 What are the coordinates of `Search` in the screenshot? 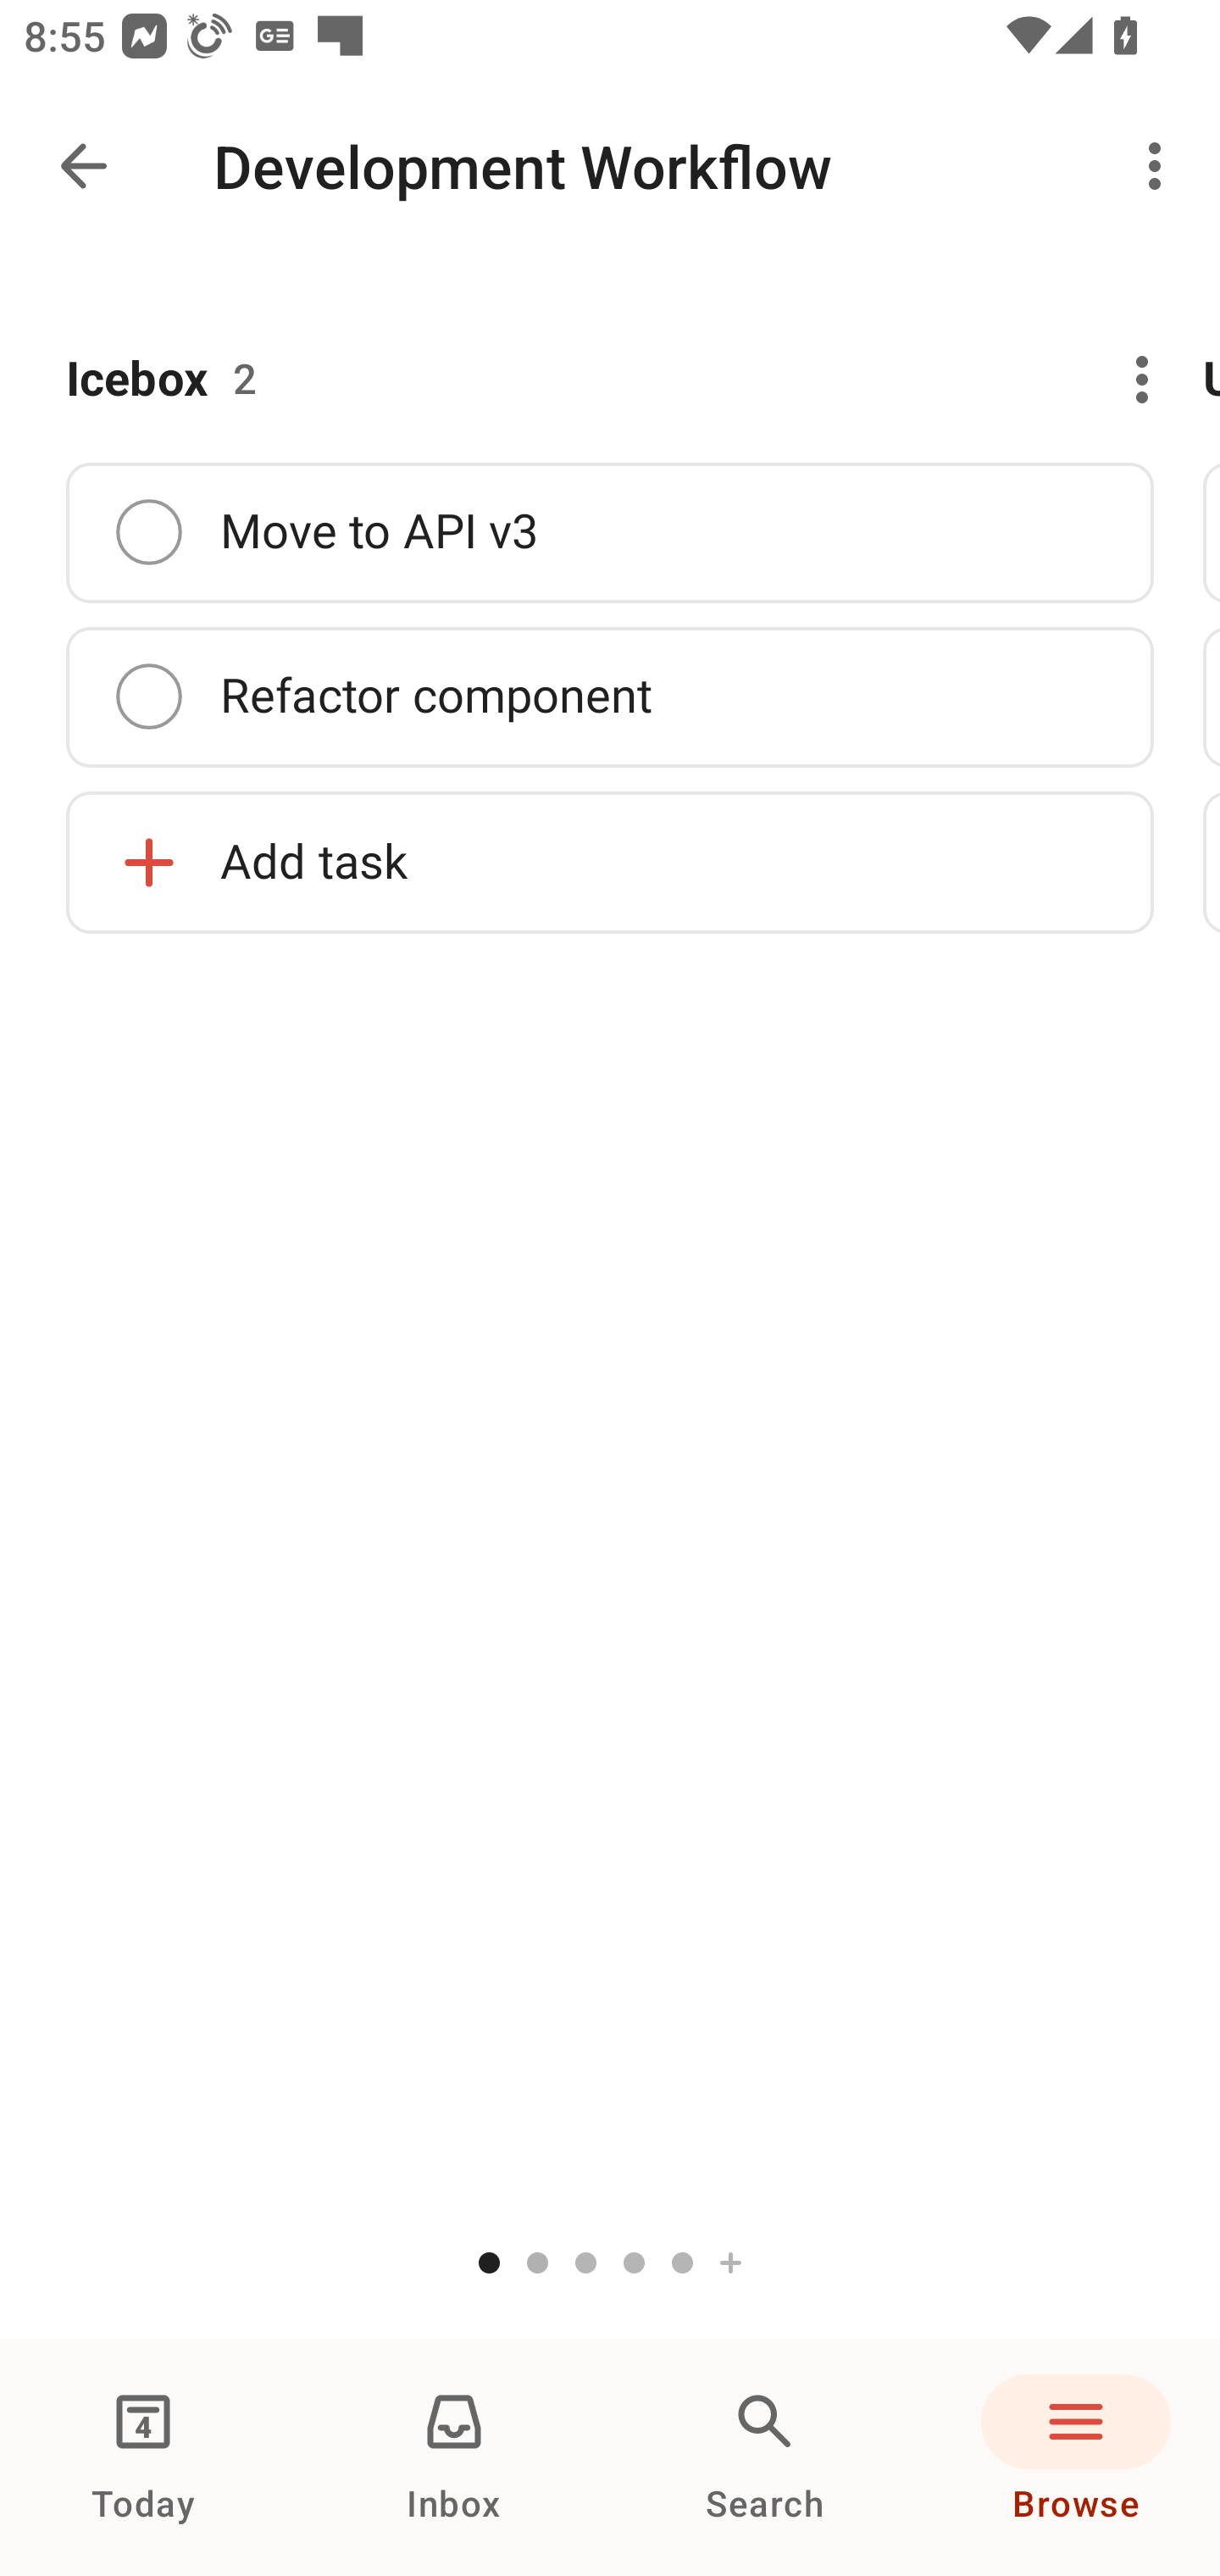 It's located at (765, 2457).